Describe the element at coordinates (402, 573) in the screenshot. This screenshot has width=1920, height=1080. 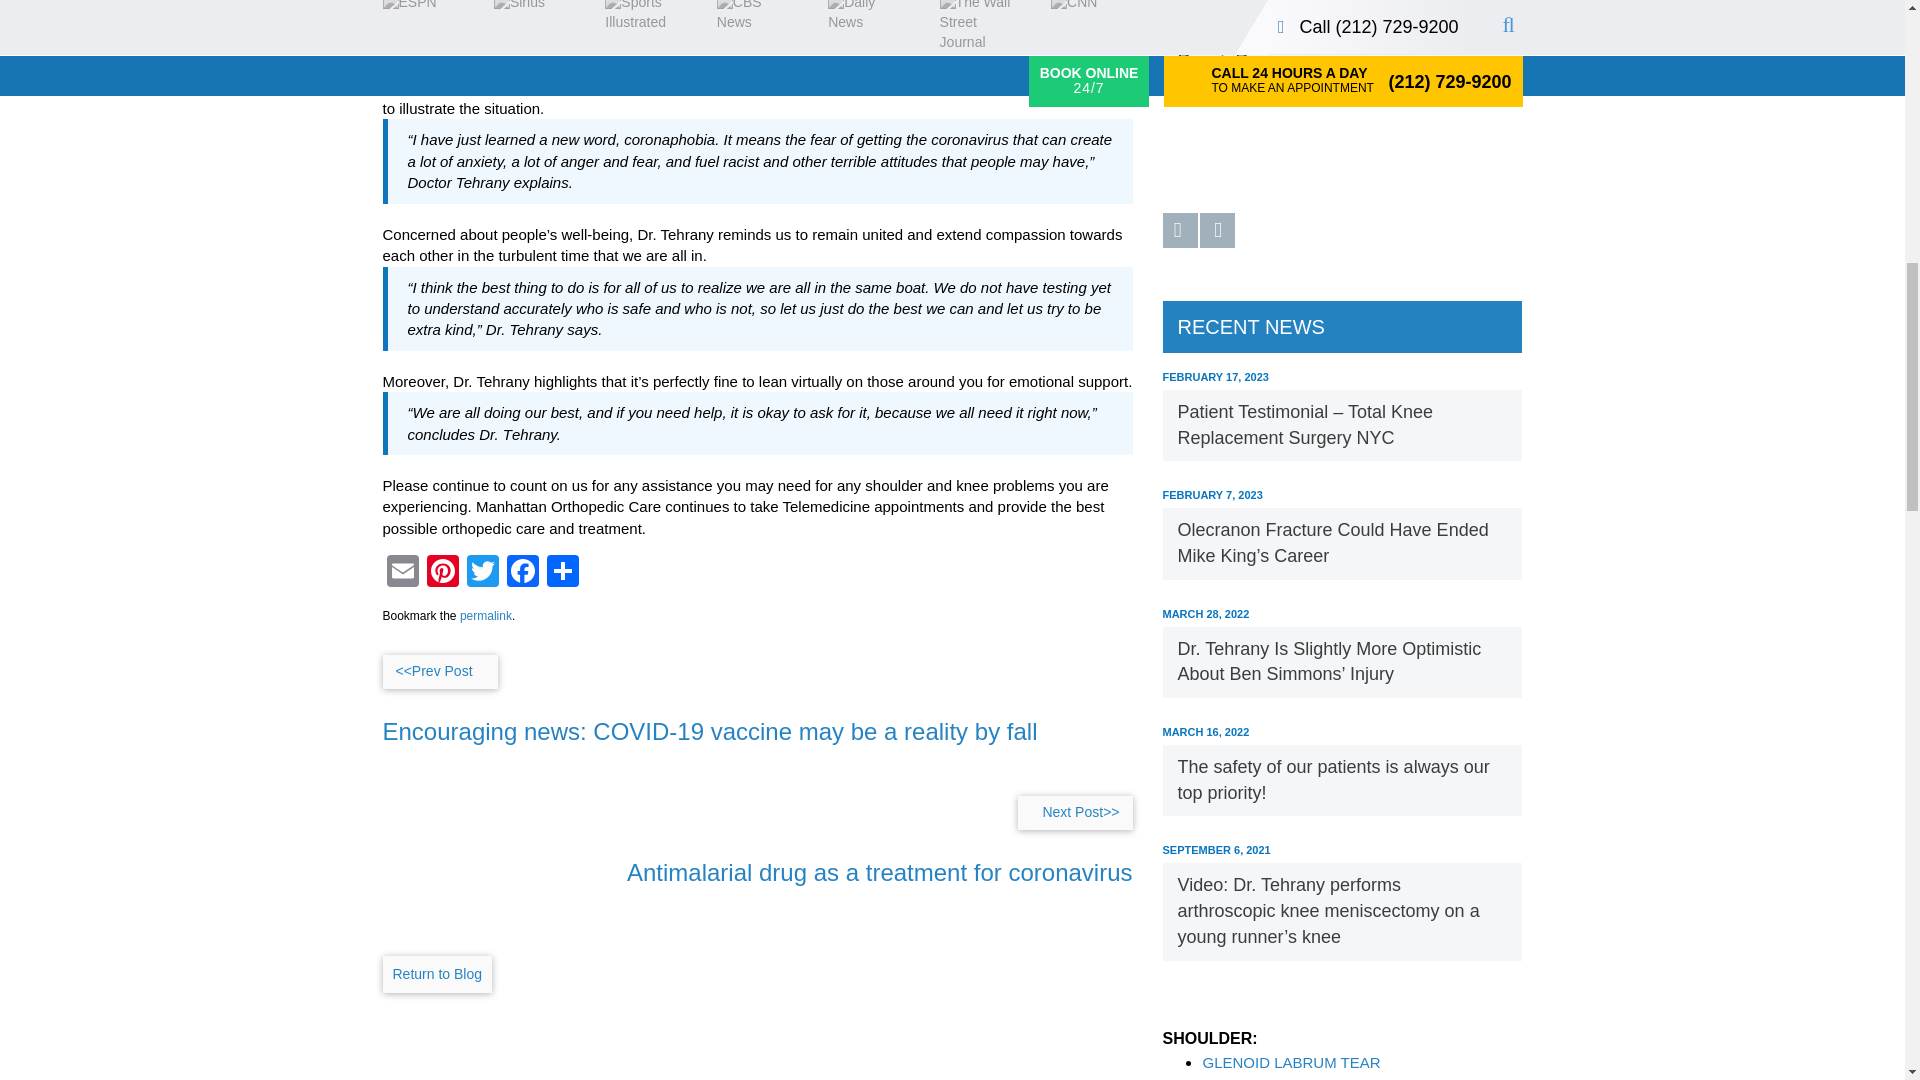
I see `Email` at that location.